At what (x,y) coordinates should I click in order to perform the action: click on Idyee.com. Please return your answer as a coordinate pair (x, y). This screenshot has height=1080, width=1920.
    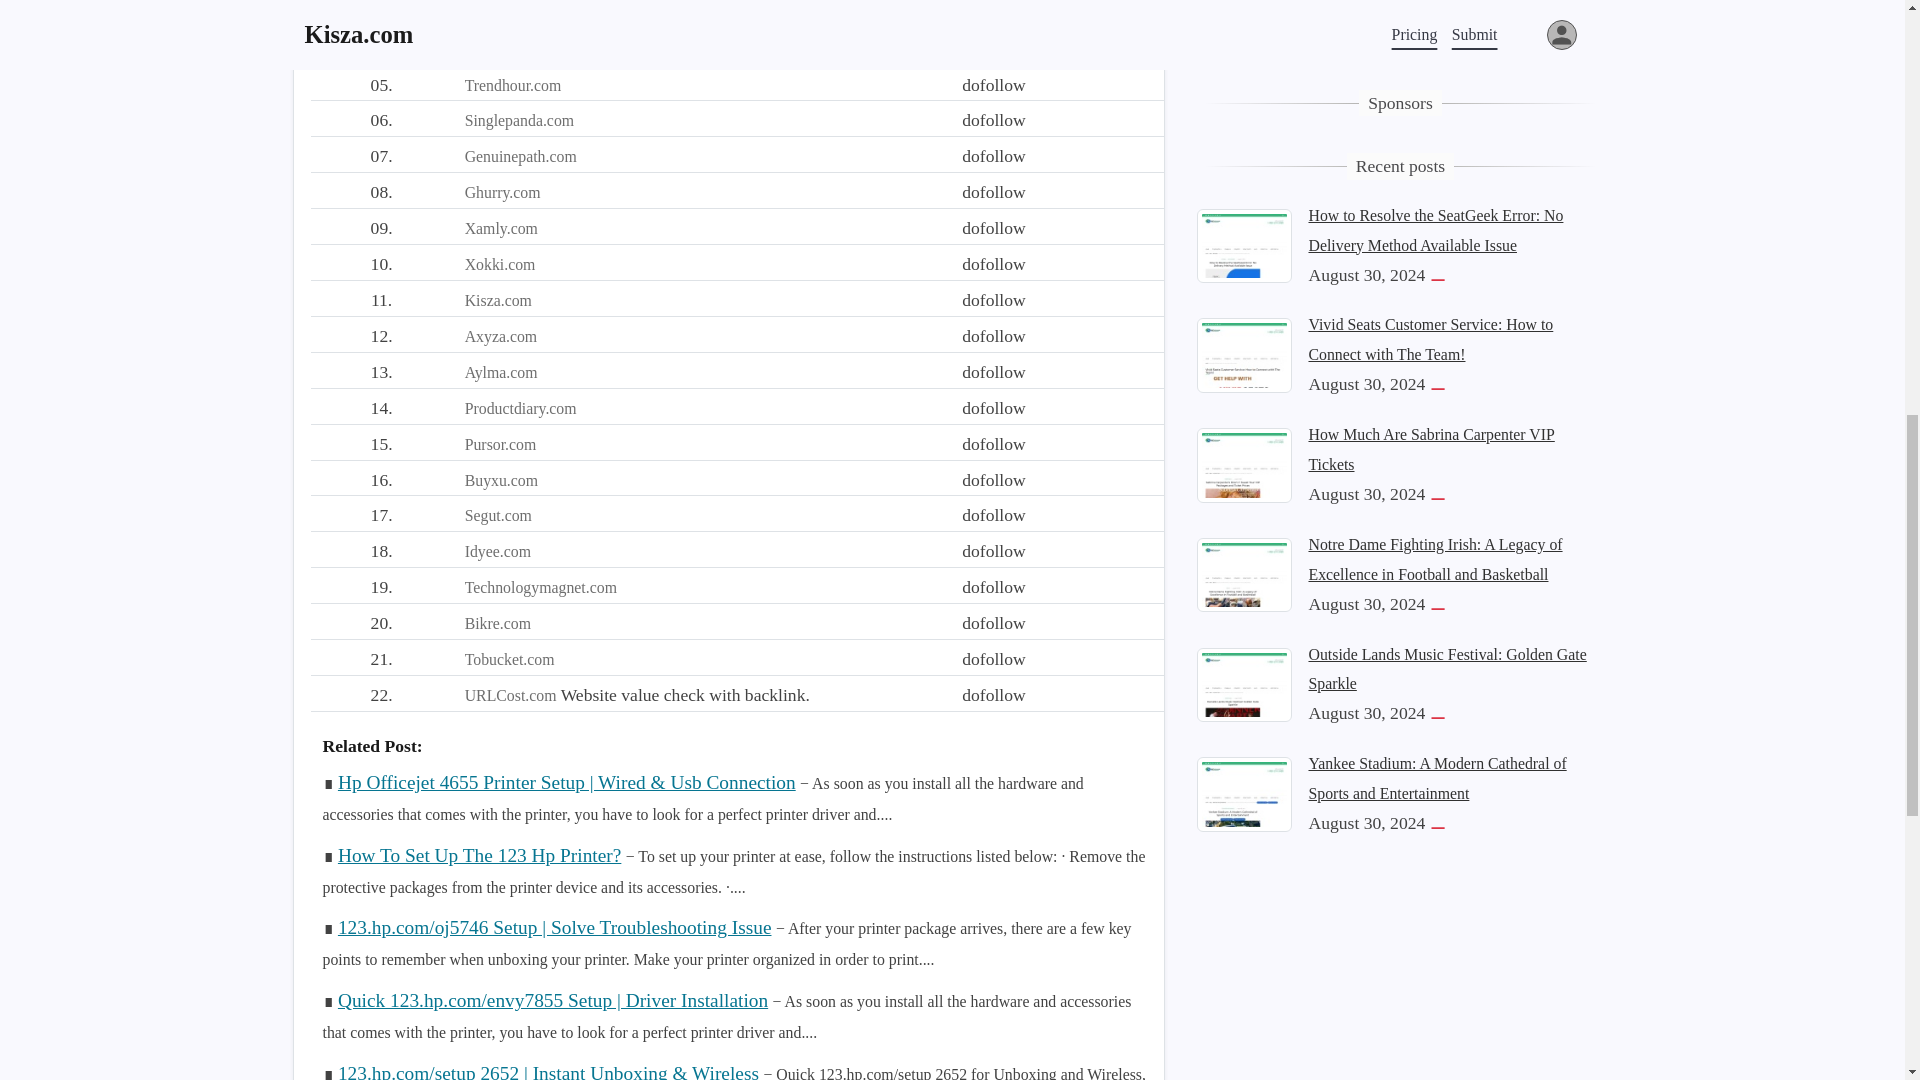
    Looking at the image, I should click on (498, 552).